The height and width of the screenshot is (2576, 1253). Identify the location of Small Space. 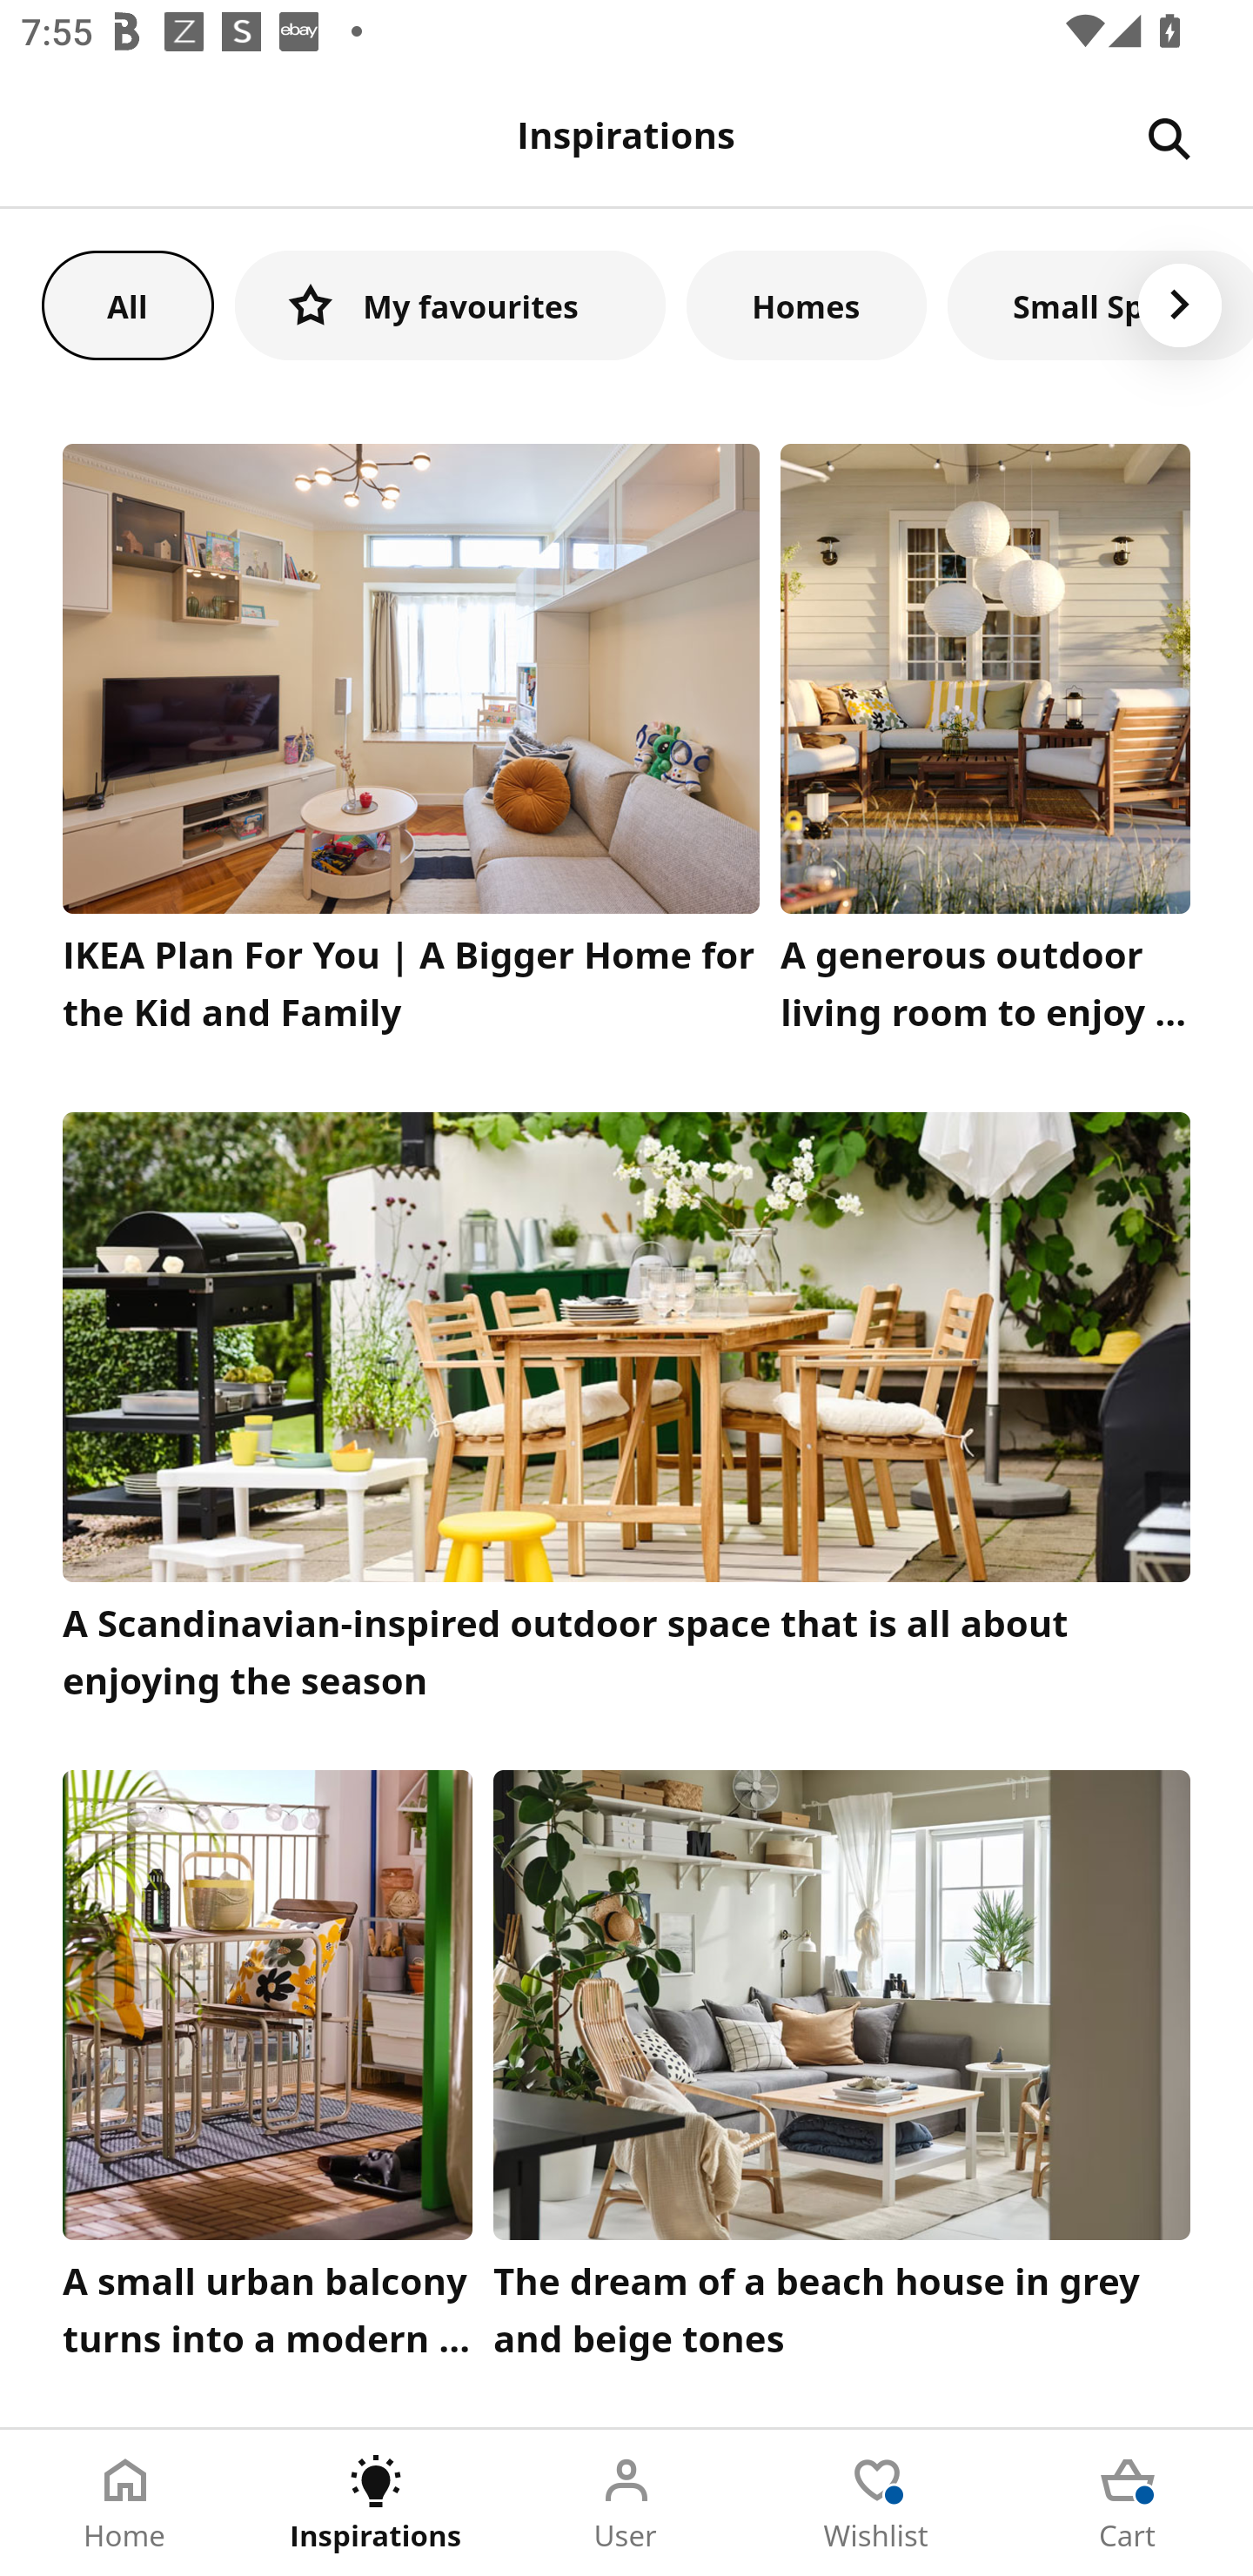
(1100, 305).